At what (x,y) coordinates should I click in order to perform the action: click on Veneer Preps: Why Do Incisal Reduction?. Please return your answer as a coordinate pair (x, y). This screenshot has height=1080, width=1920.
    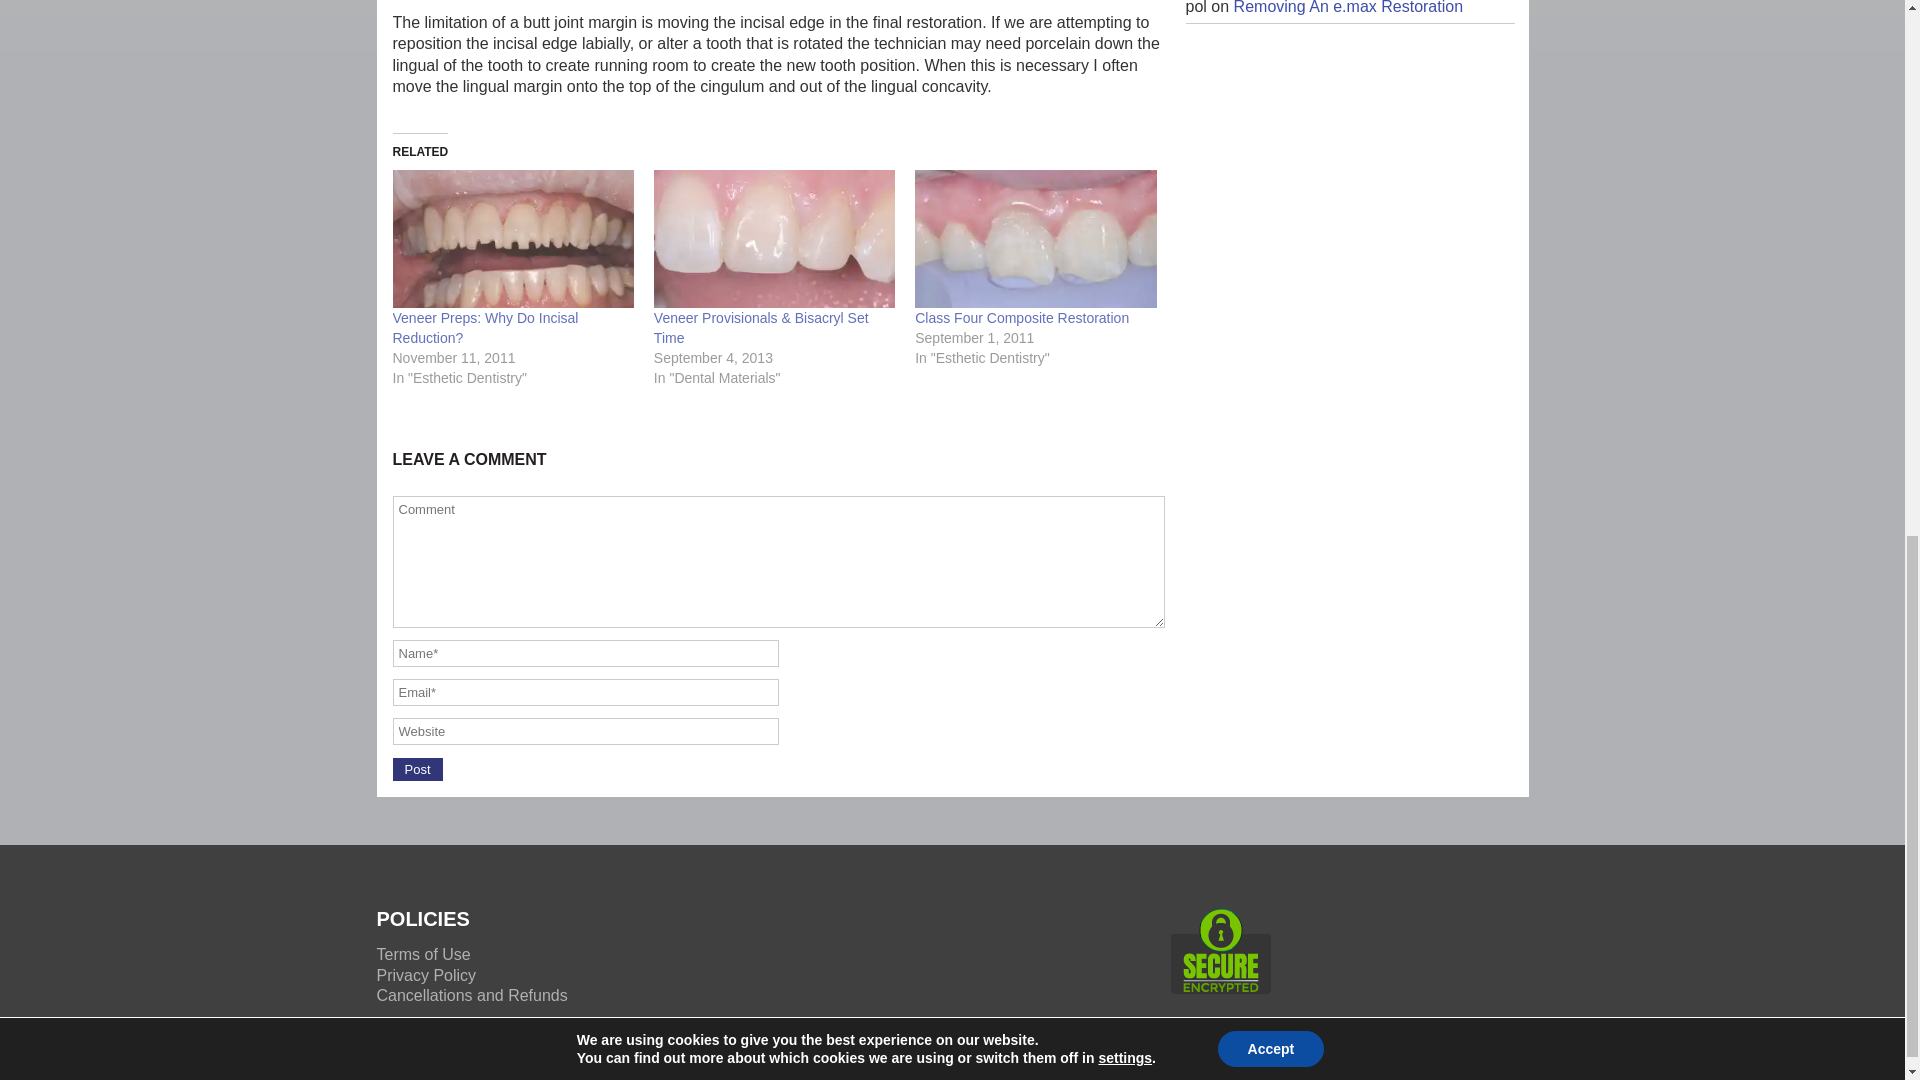
    Looking at the image, I should click on (512, 238).